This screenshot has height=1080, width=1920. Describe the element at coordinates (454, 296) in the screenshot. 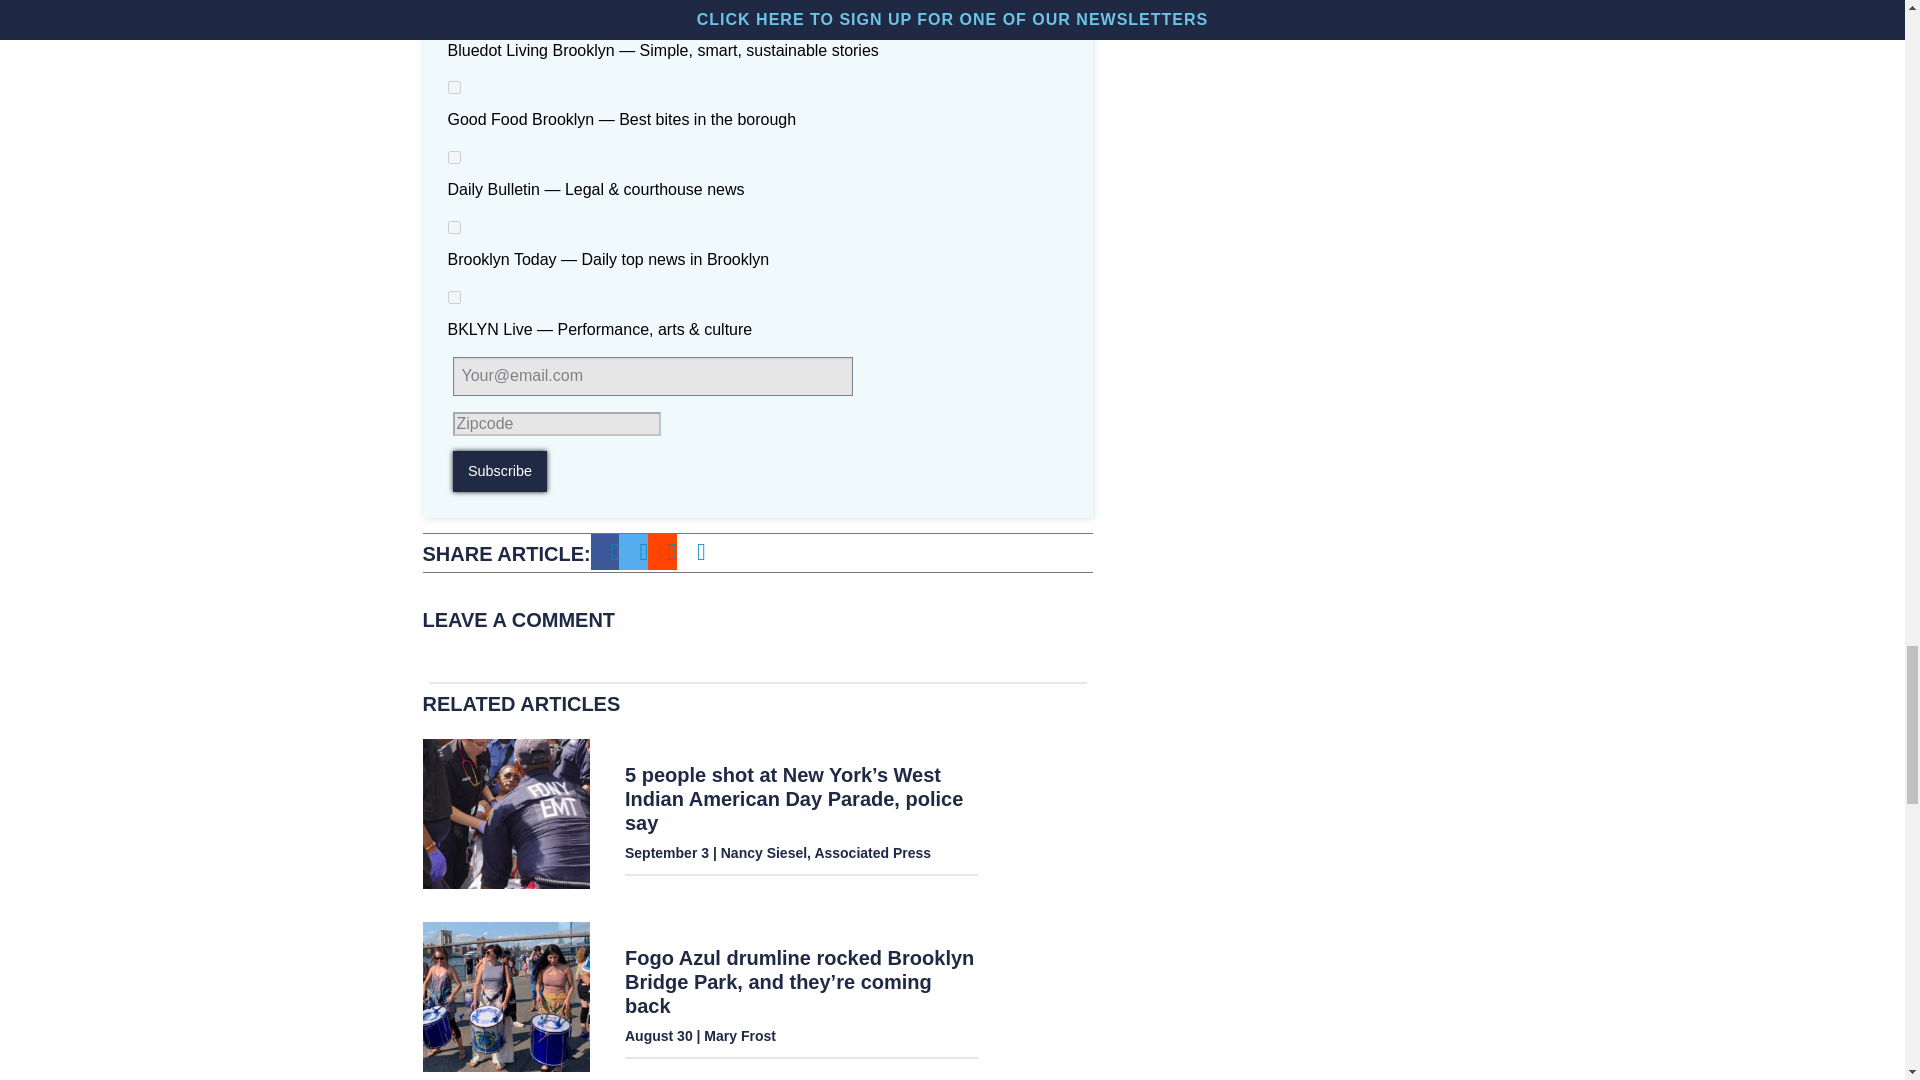

I see `BKLYN Live: Arts and Culture` at that location.